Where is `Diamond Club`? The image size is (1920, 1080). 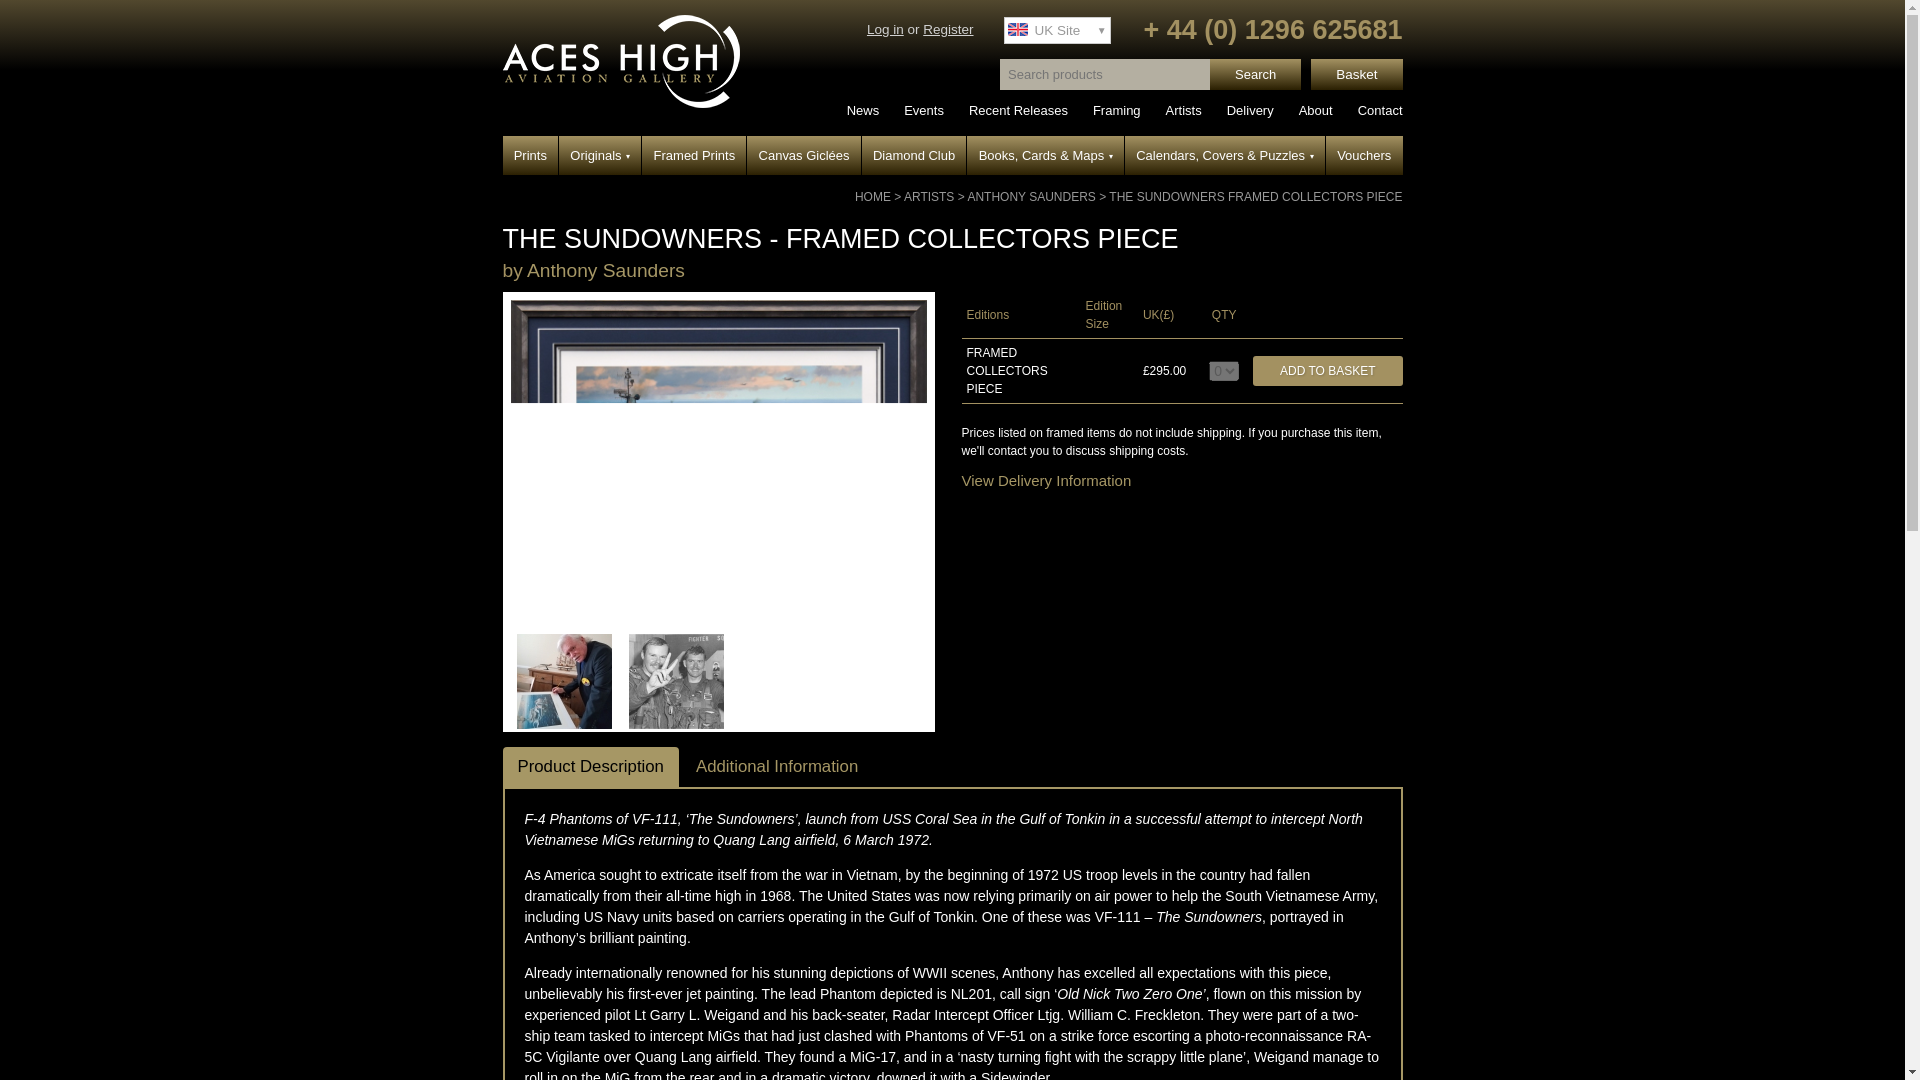
Diamond Club is located at coordinates (914, 155).